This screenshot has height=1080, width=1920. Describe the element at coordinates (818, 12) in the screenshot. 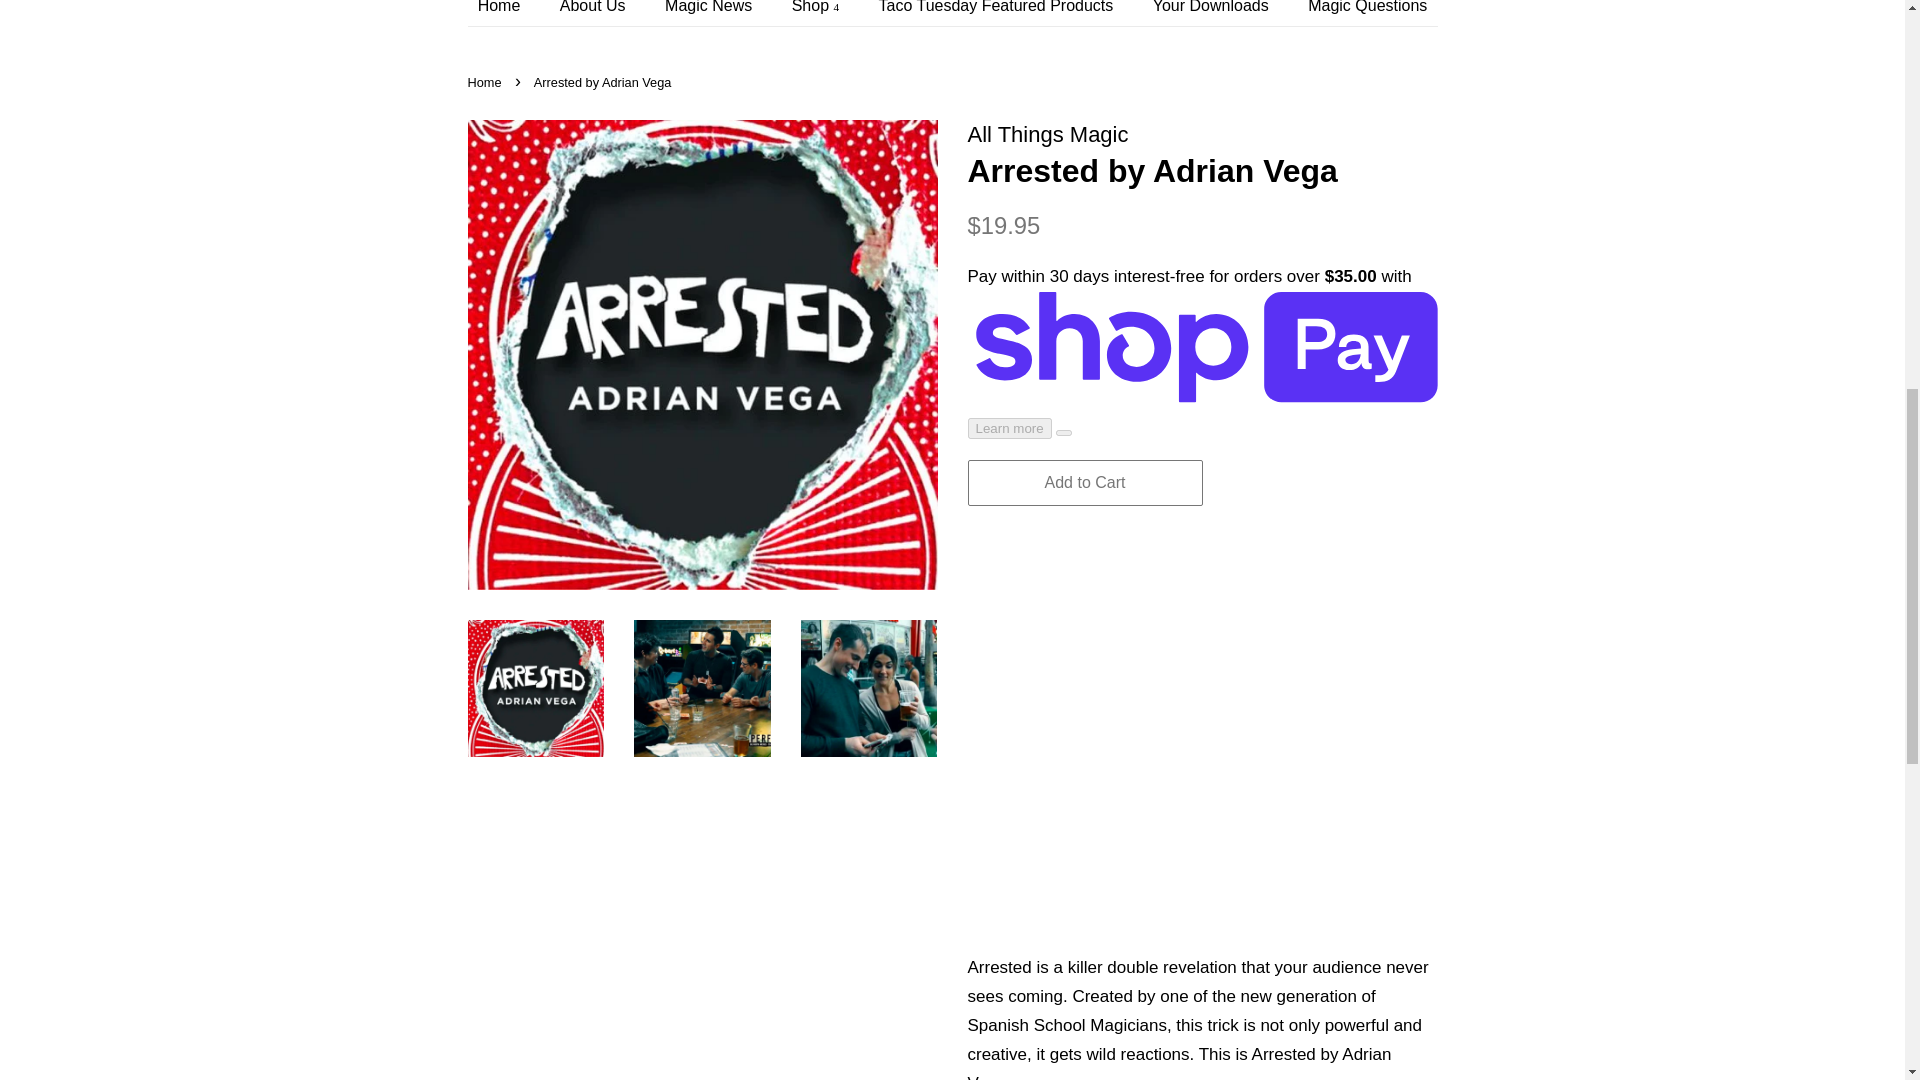

I see `Shop` at that location.